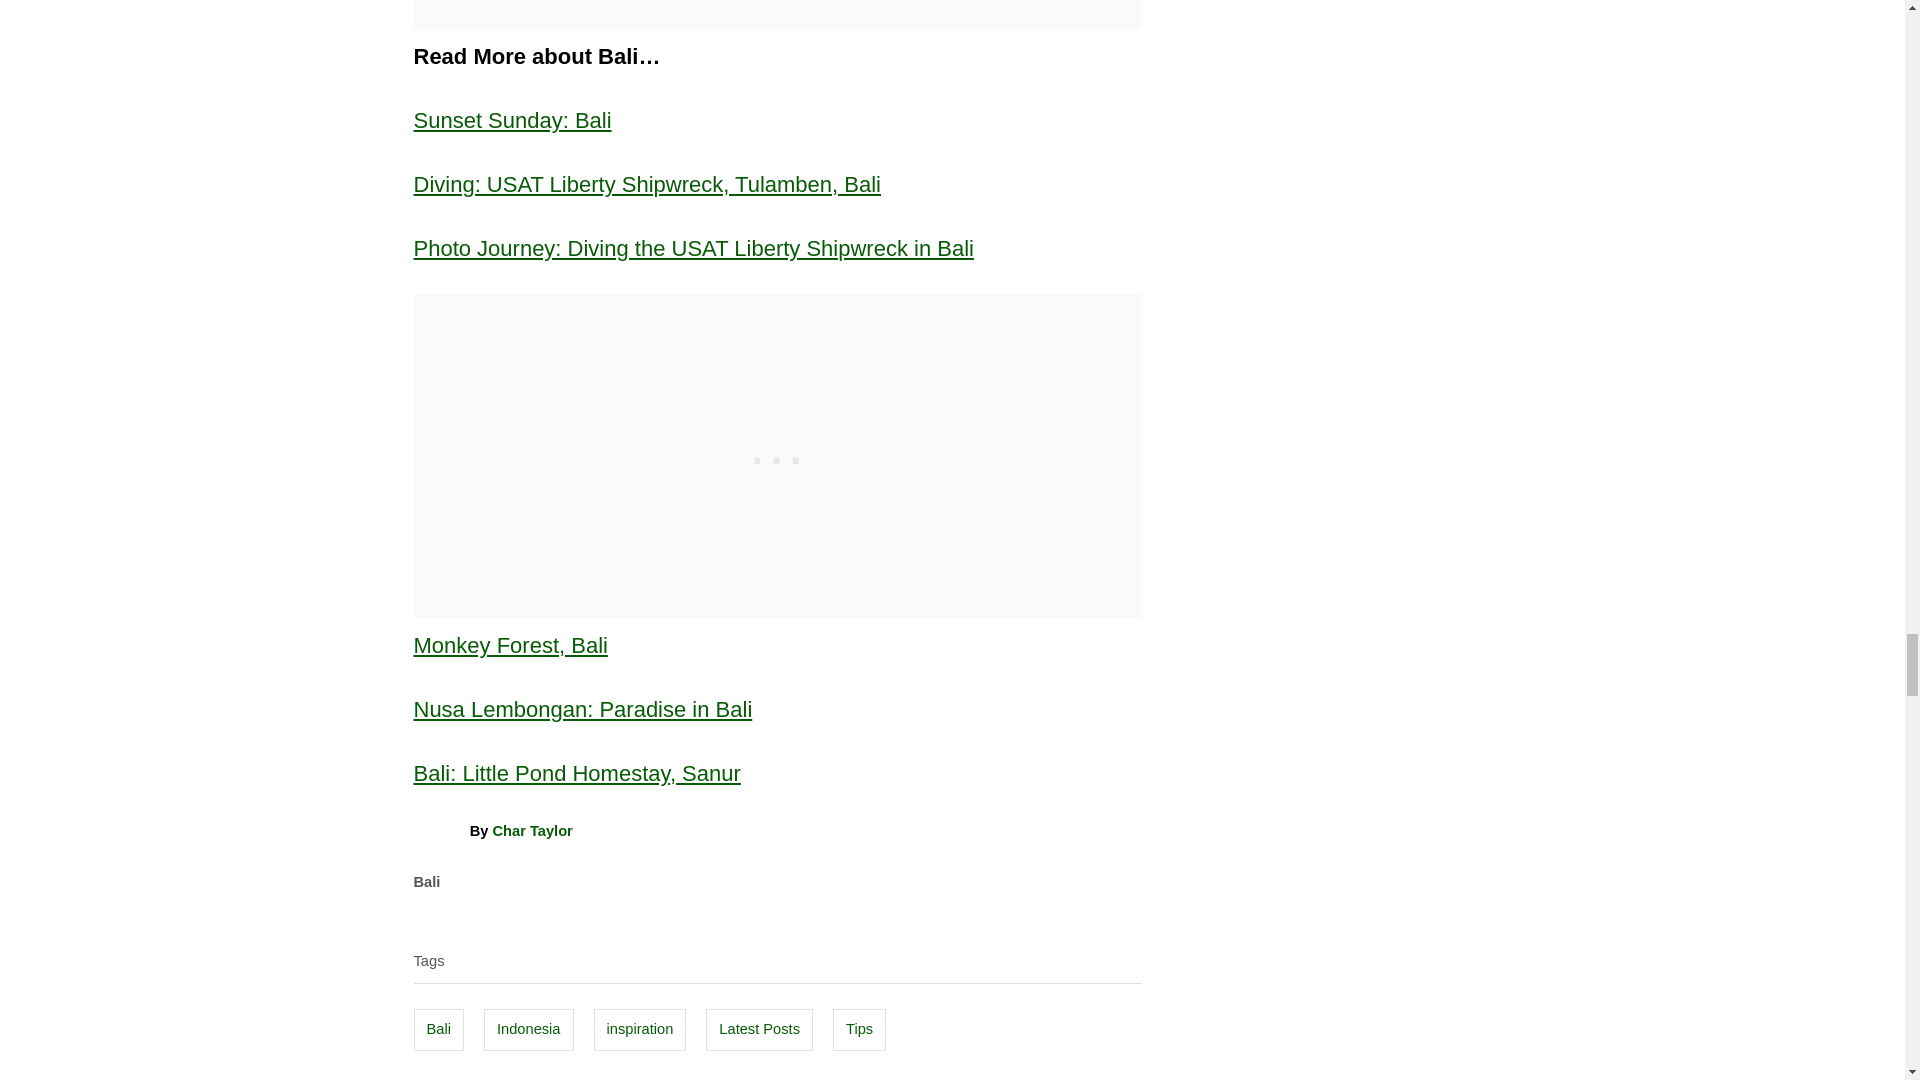 This screenshot has width=1920, height=1080. What do you see at coordinates (532, 830) in the screenshot?
I see `Char Taylor` at bounding box center [532, 830].